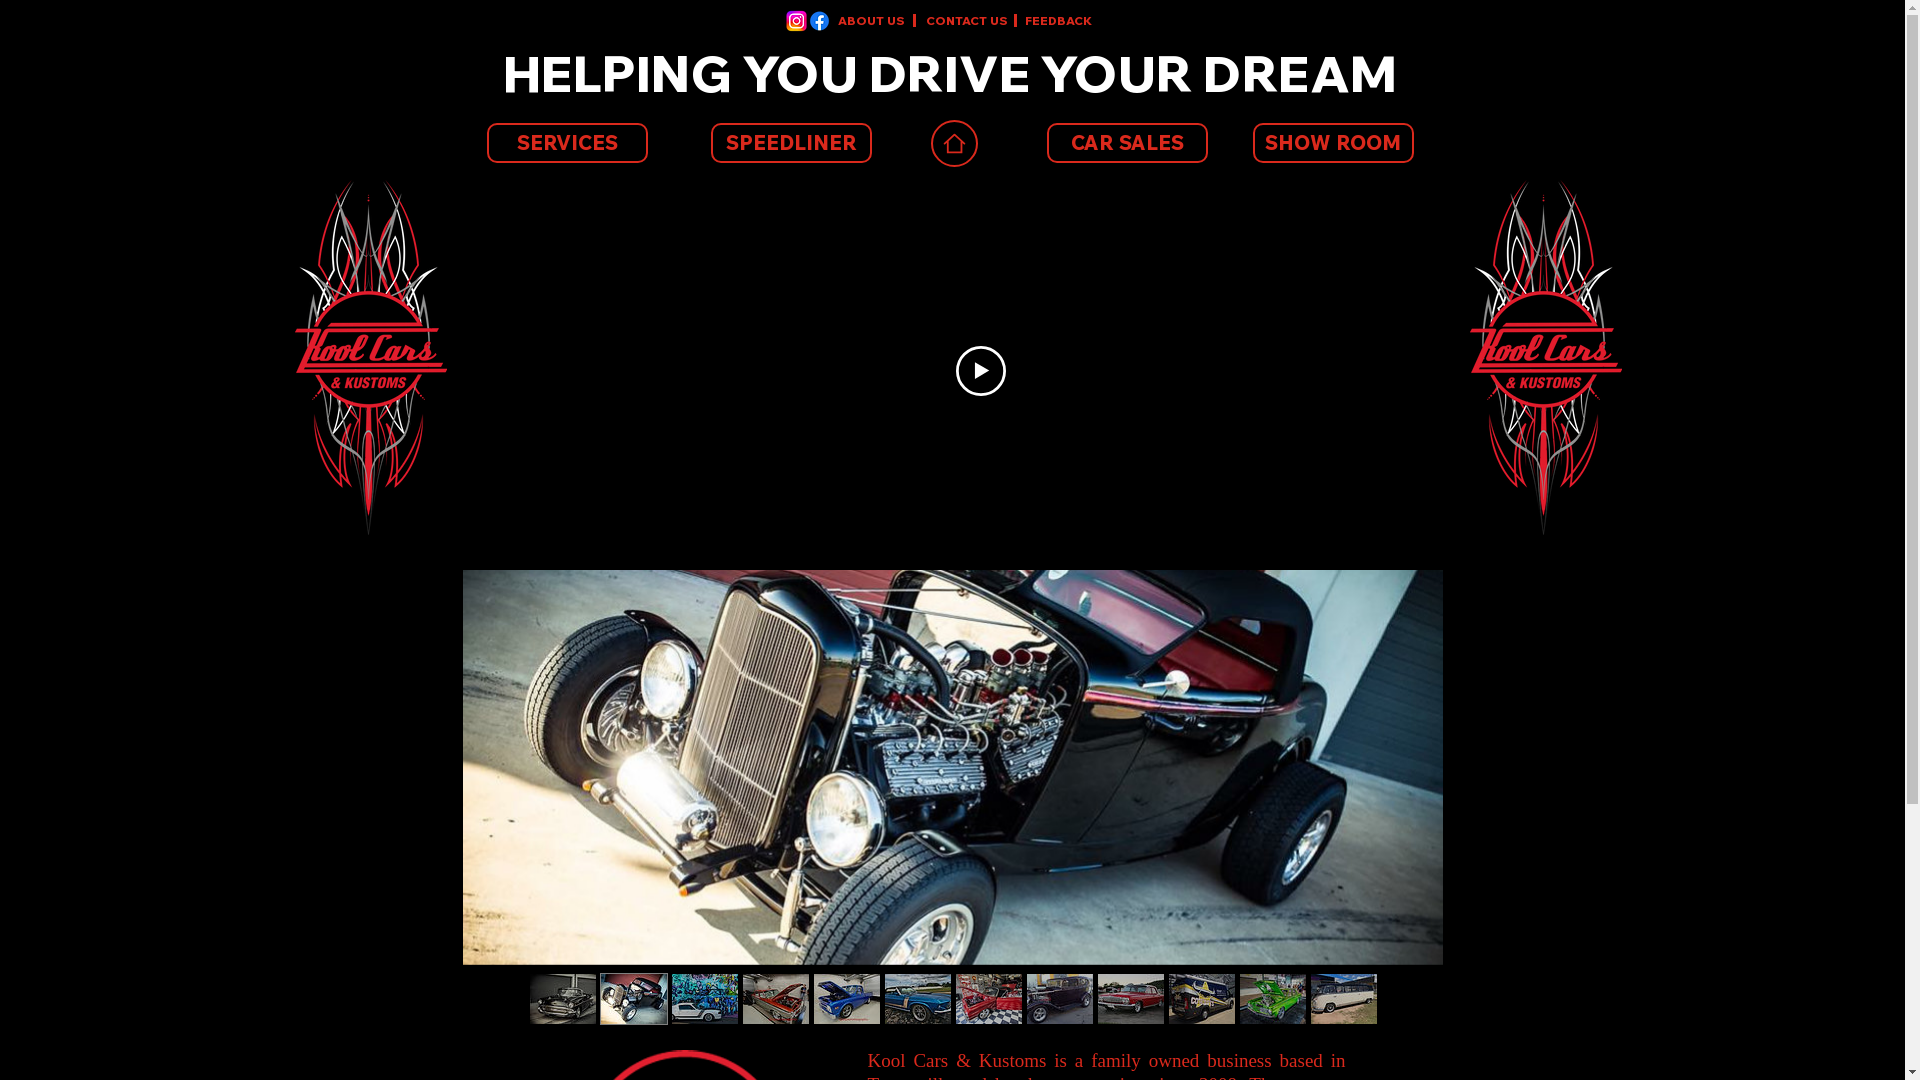 The width and height of the screenshot is (1920, 1080). Describe the element at coordinates (986, 22) in the screenshot. I see `CONTACT US` at that location.